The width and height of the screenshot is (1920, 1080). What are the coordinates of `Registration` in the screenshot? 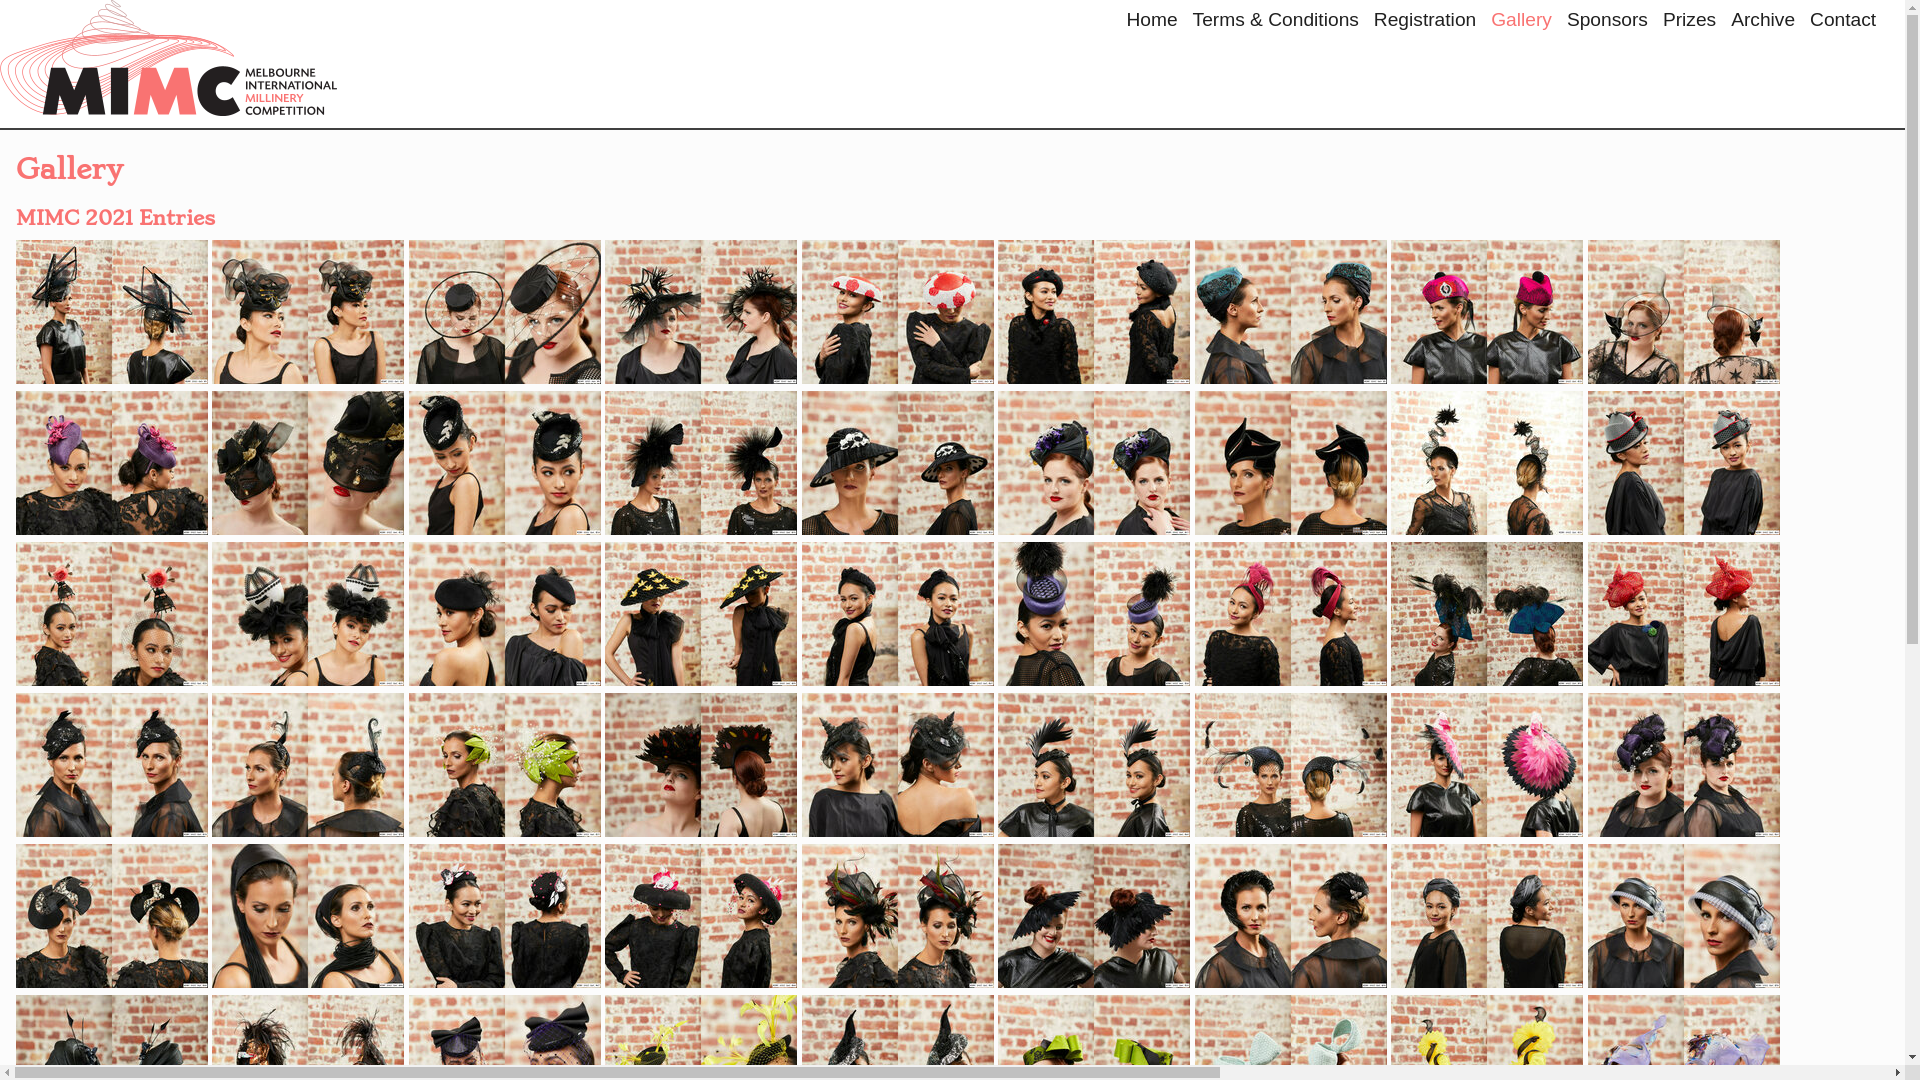 It's located at (1425, 22).